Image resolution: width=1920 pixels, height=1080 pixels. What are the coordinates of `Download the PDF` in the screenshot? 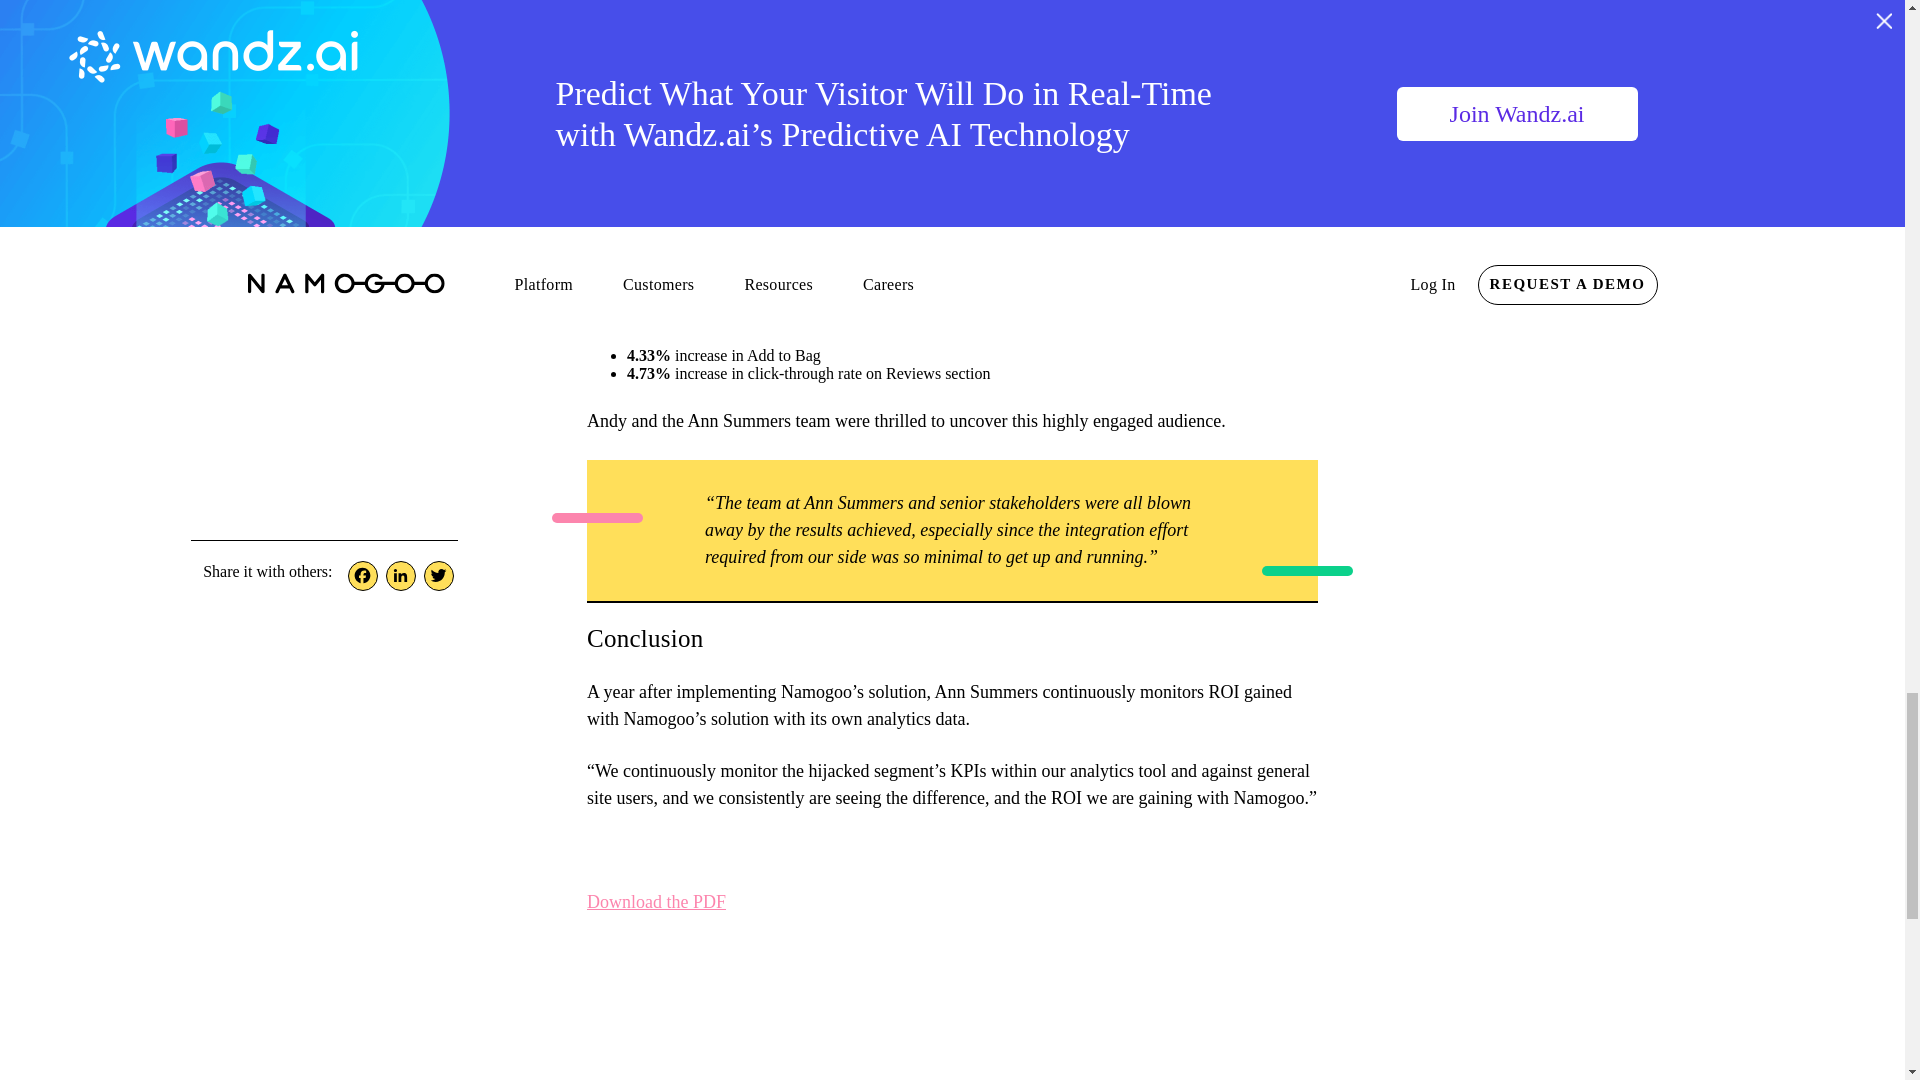 It's located at (656, 902).